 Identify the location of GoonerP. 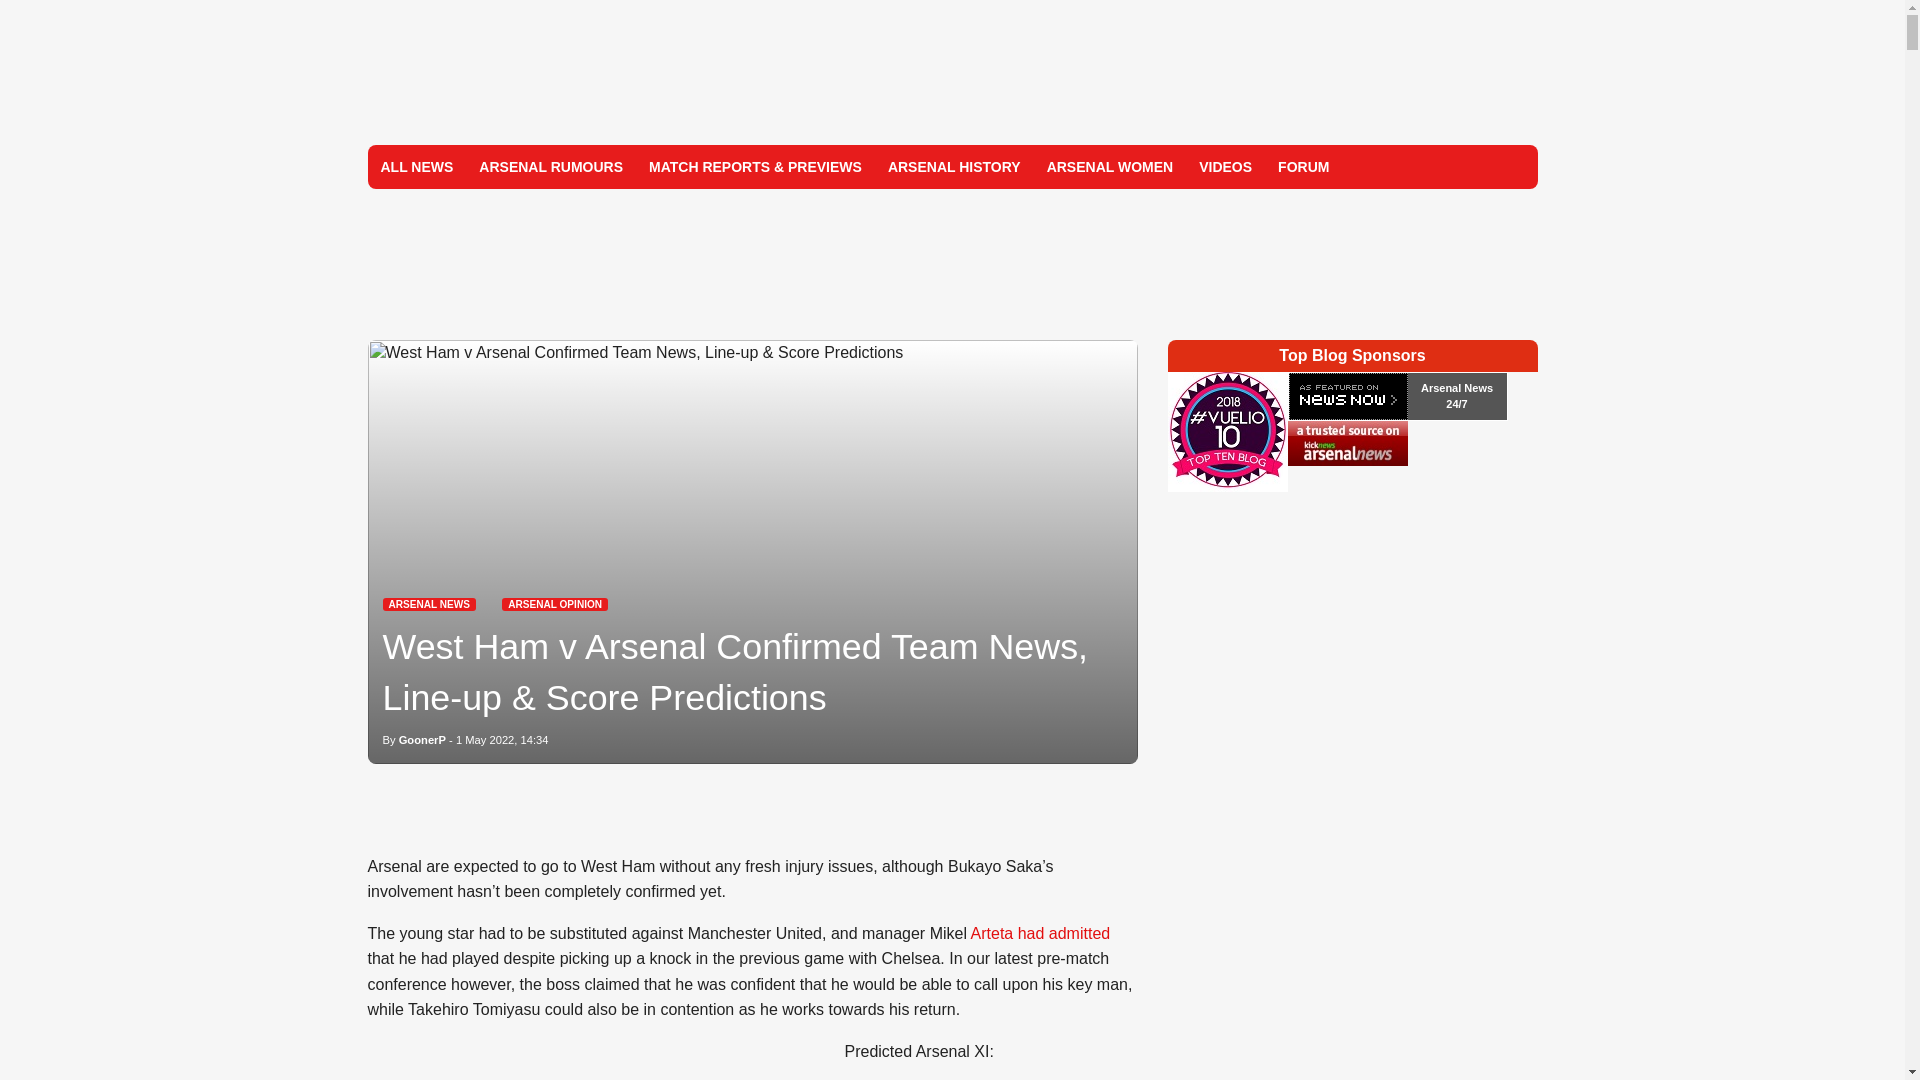
(422, 740).